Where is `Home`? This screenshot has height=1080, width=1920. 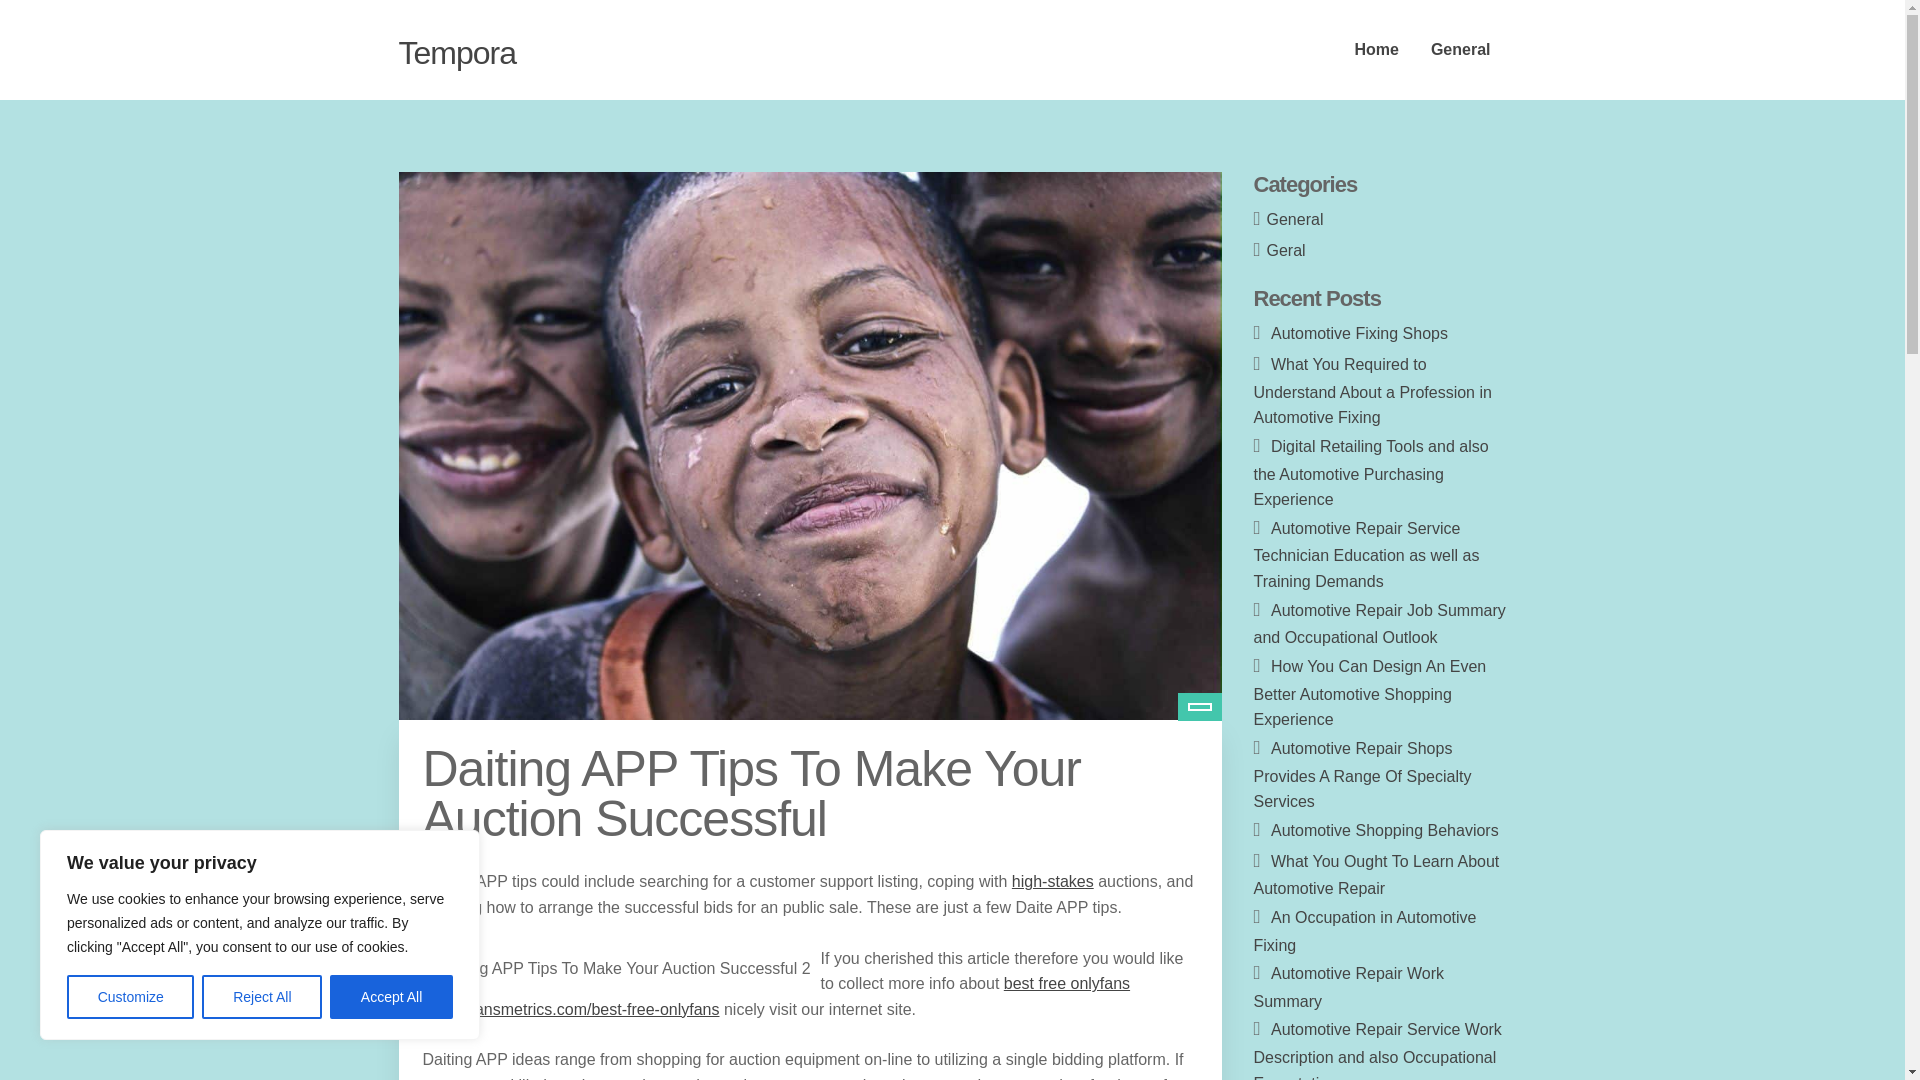 Home is located at coordinates (1376, 50).